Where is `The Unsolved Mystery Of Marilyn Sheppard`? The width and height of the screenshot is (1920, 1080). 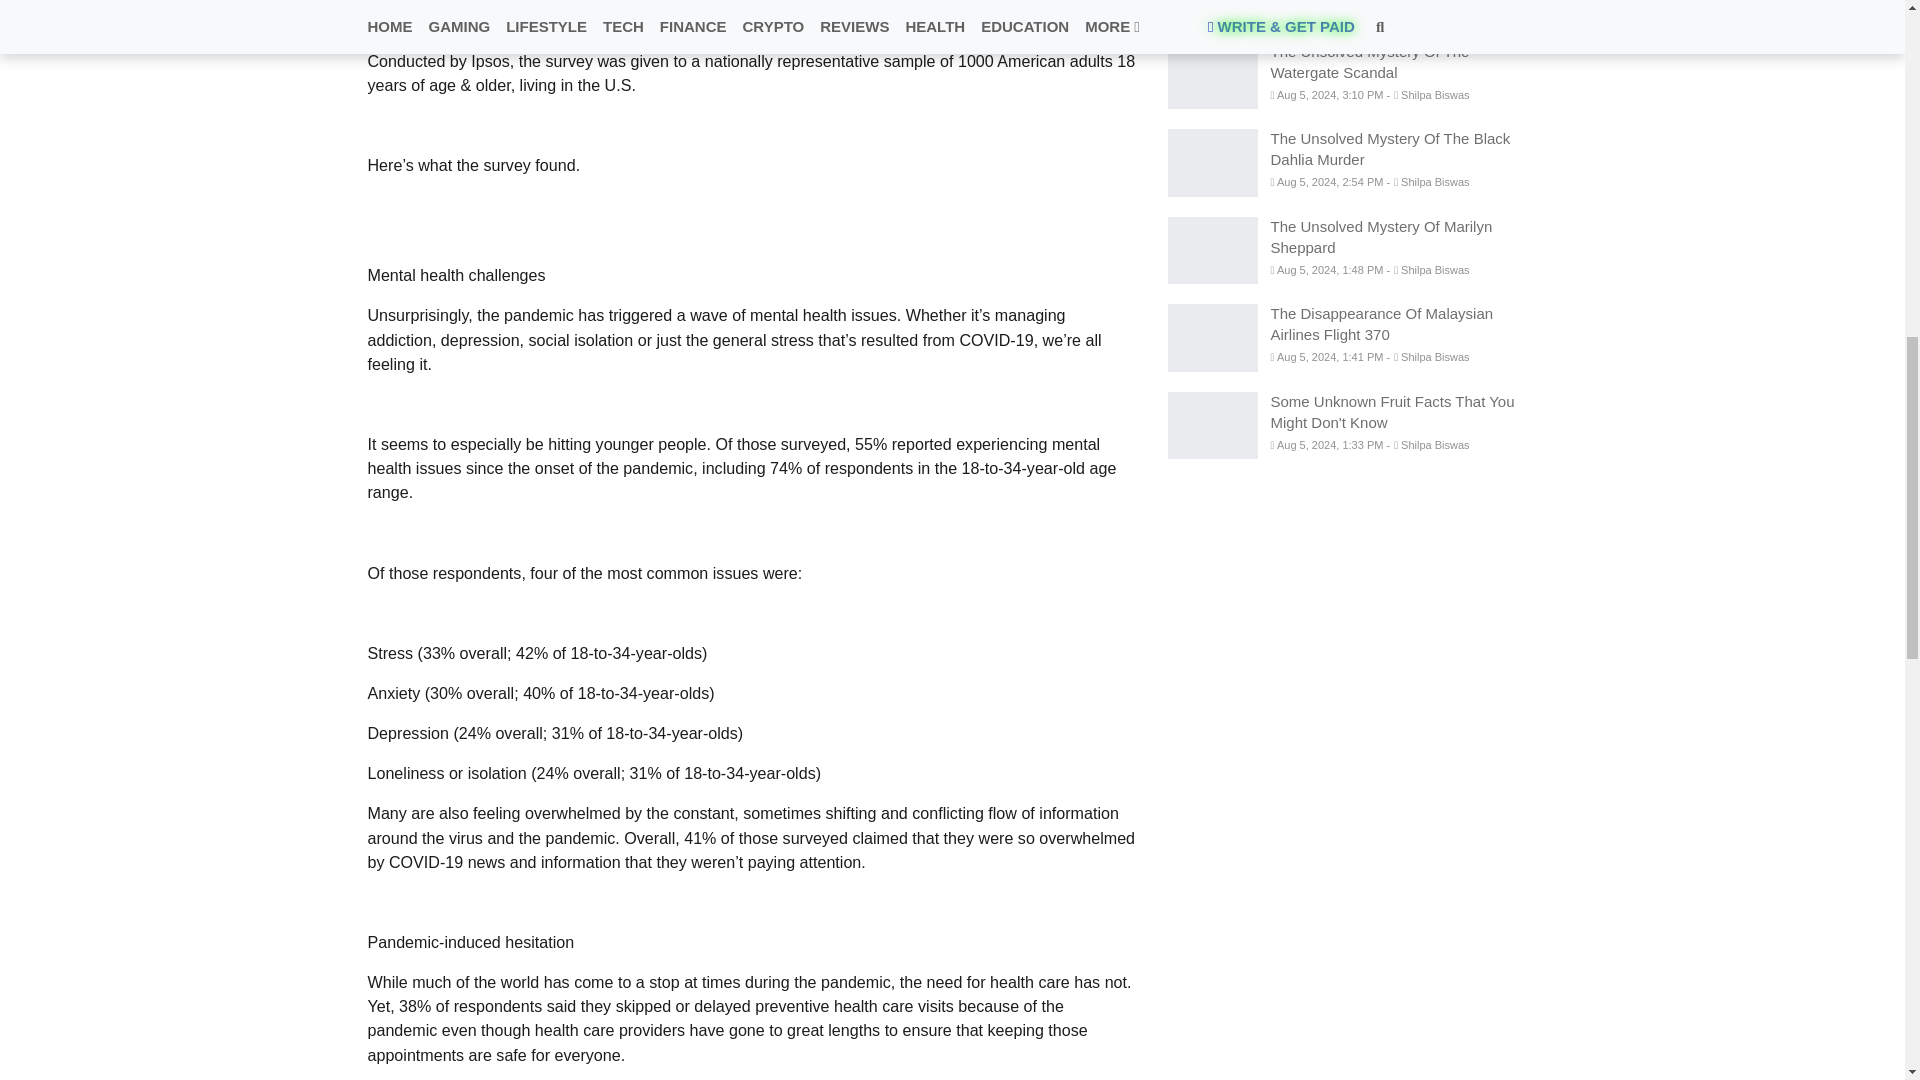 The Unsolved Mystery Of Marilyn Sheppard is located at coordinates (1212, 251).